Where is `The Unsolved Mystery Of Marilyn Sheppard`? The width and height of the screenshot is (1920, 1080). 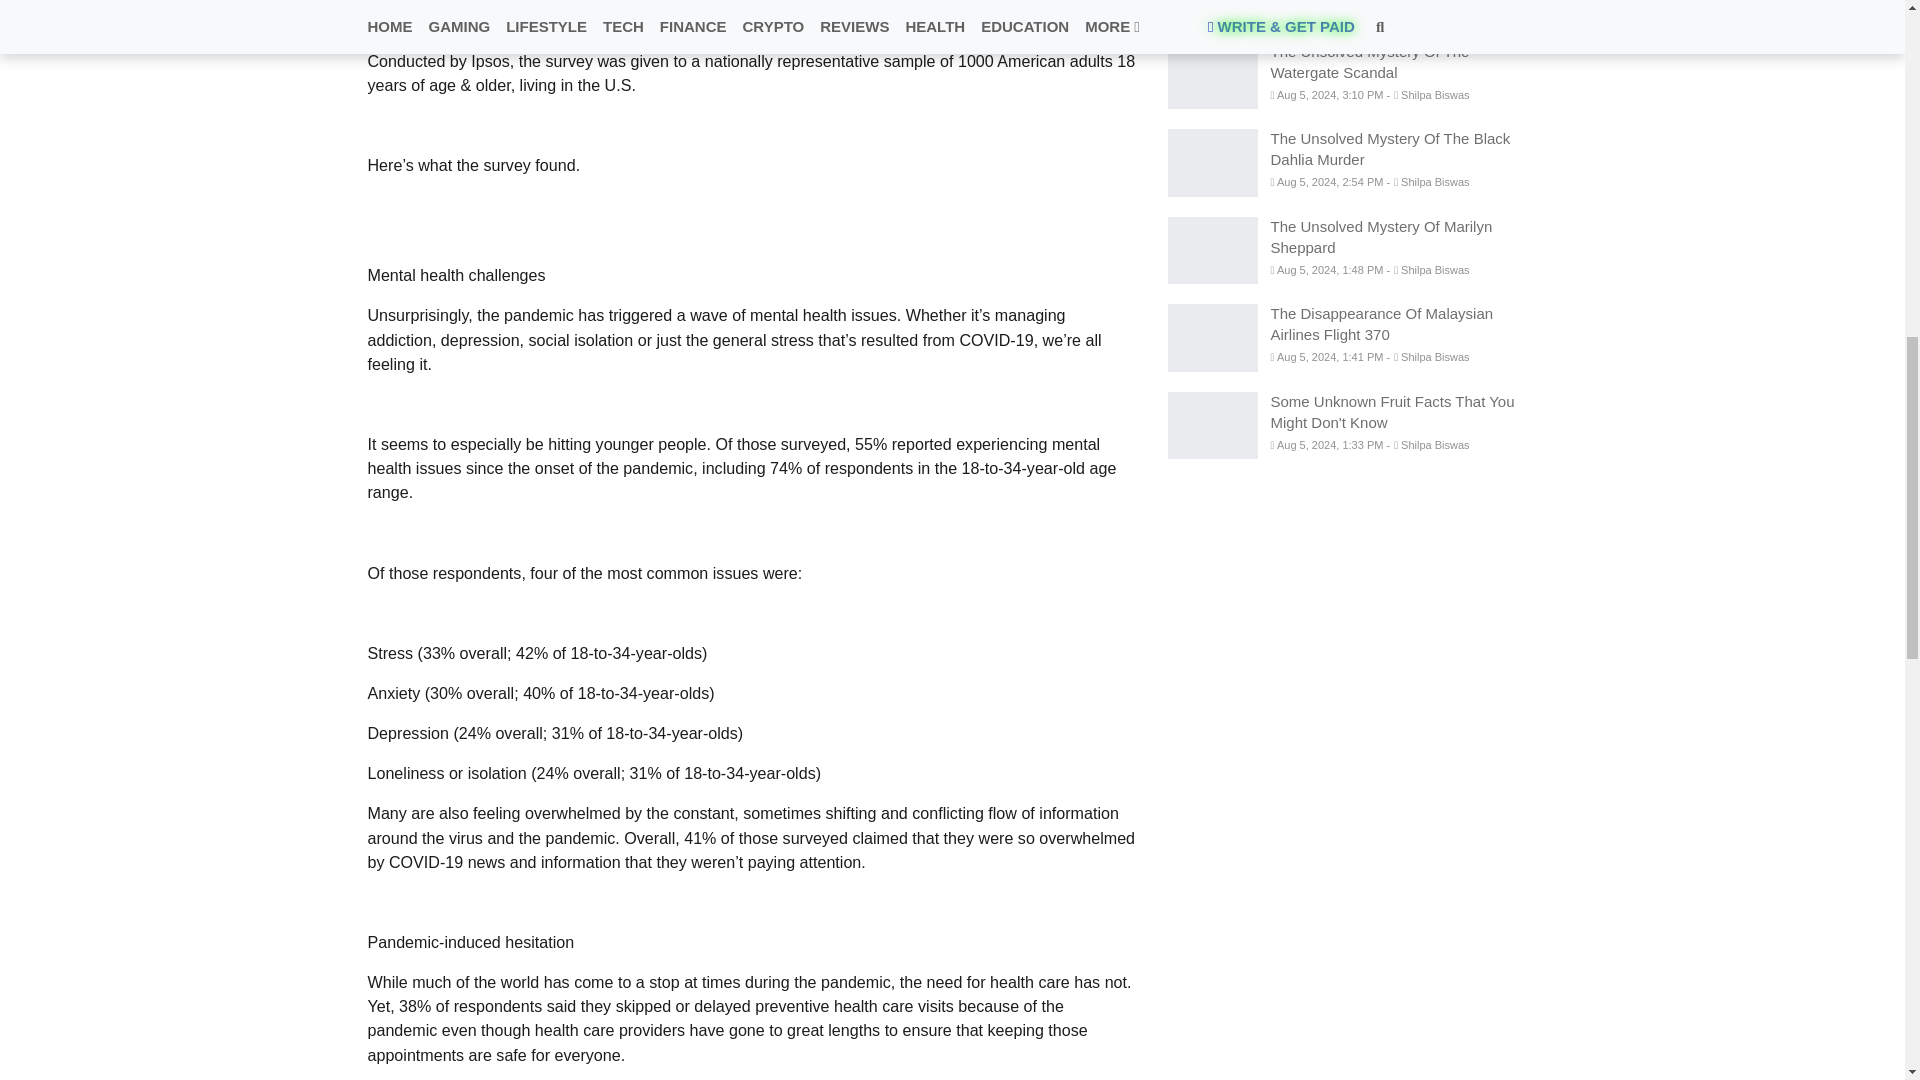 The Unsolved Mystery Of Marilyn Sheppard is located at coordinates (1212, 251).